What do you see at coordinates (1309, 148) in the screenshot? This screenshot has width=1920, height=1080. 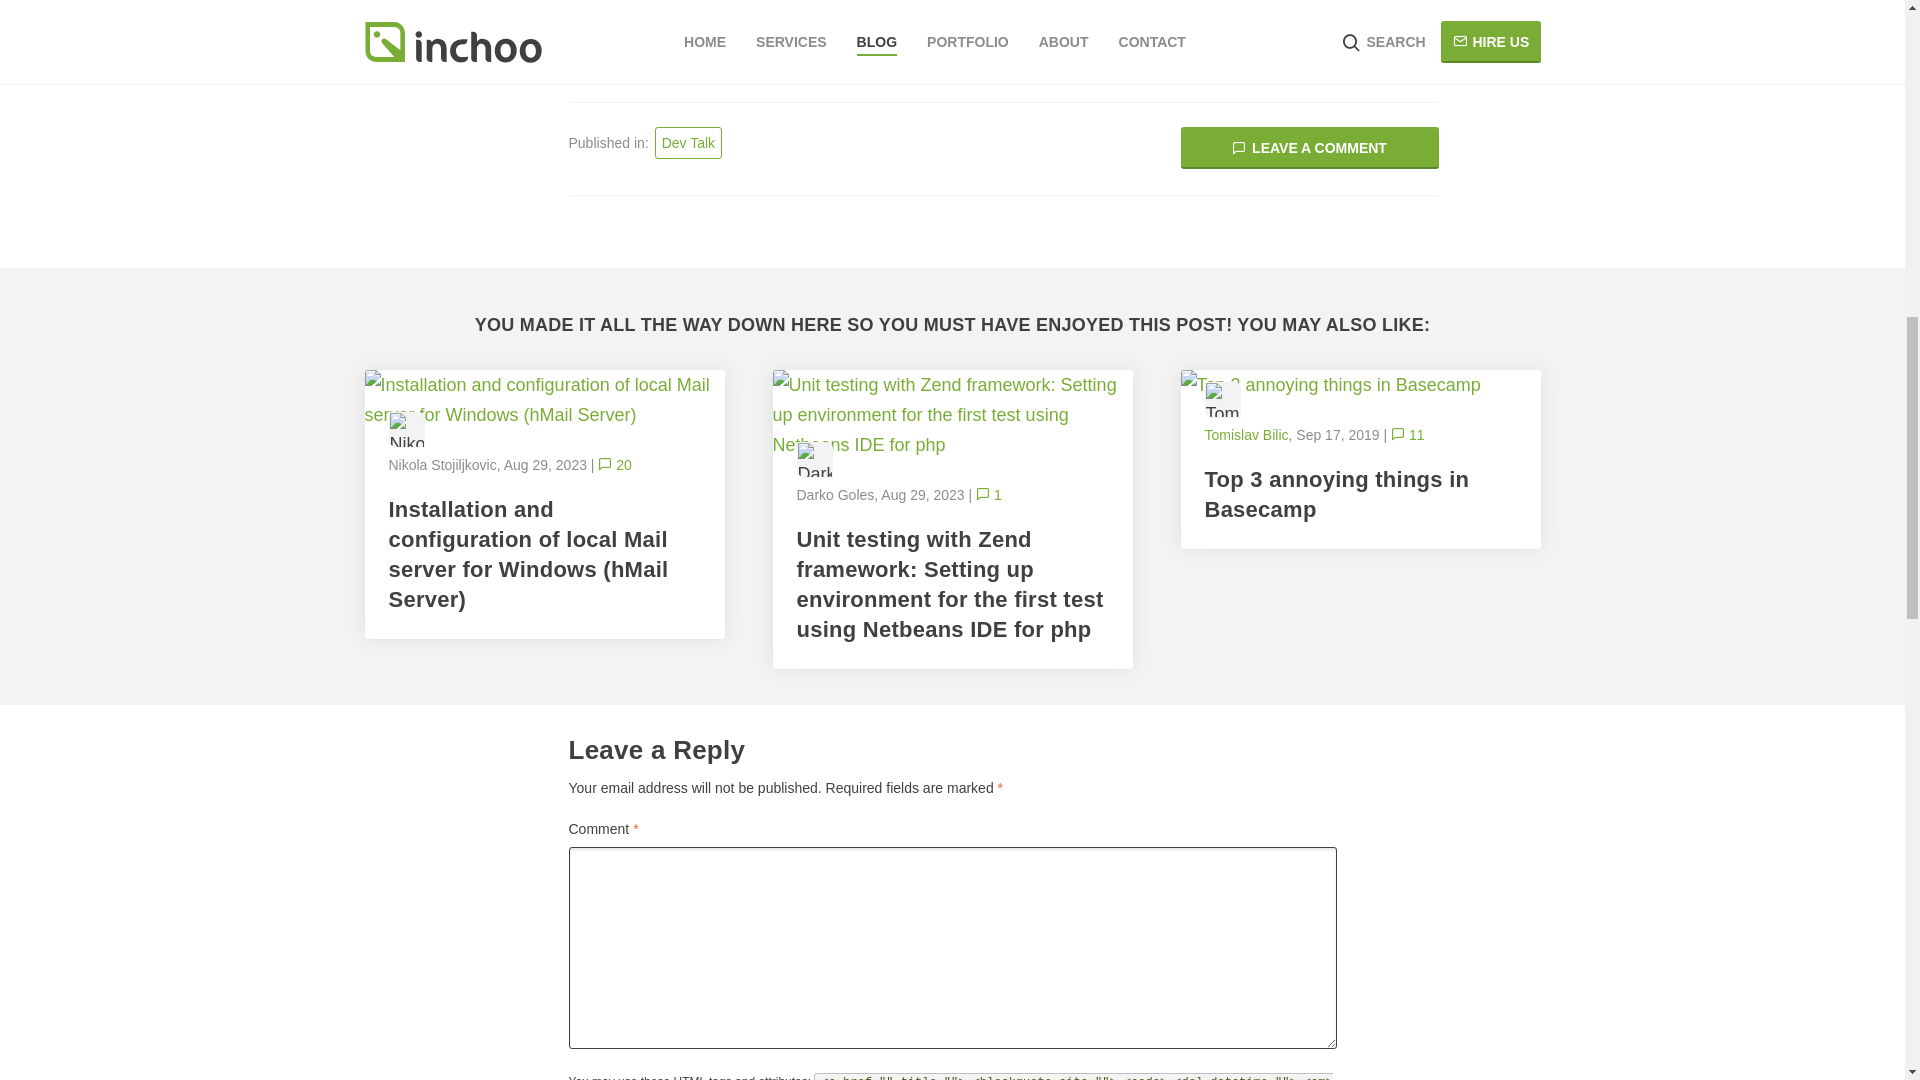 I see `Leave a comment` at bounding box center [1309, 148].